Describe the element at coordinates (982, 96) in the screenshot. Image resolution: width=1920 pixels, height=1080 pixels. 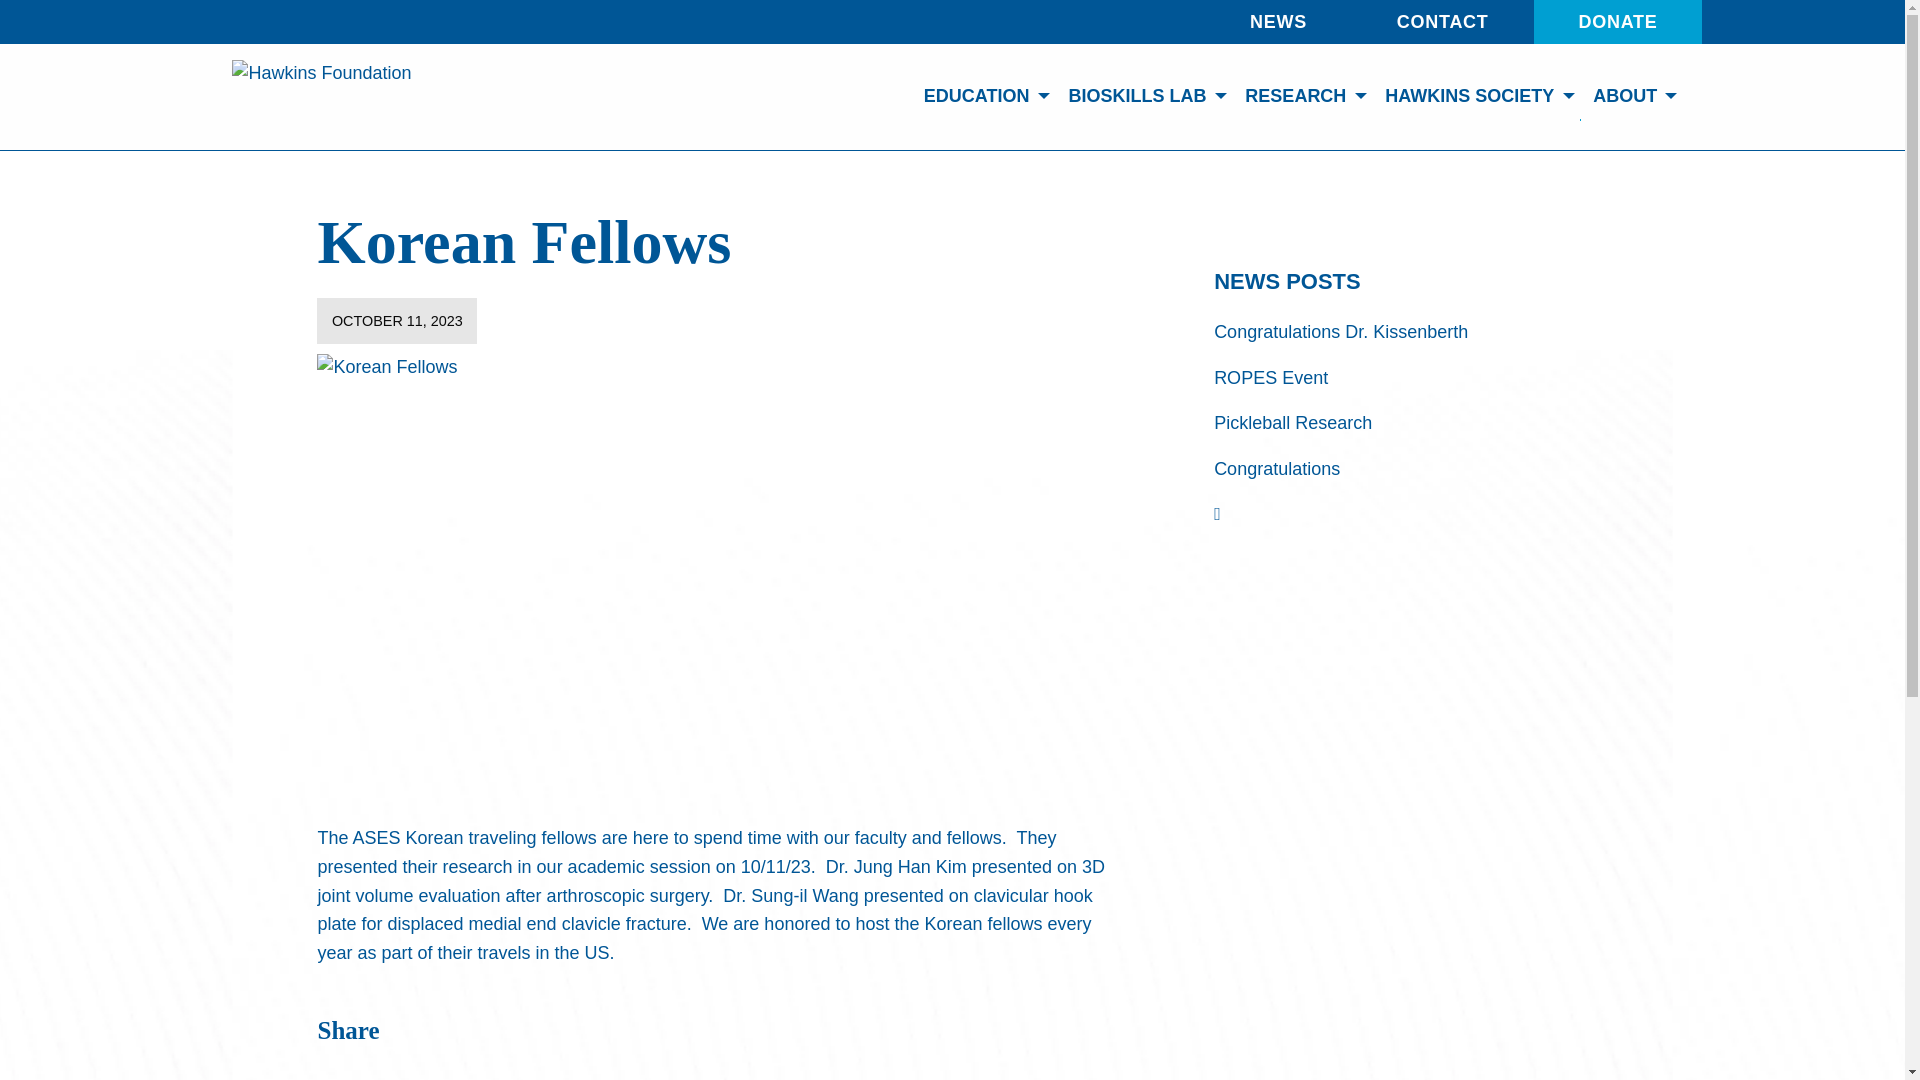
I see `EDUCATION` at that location.